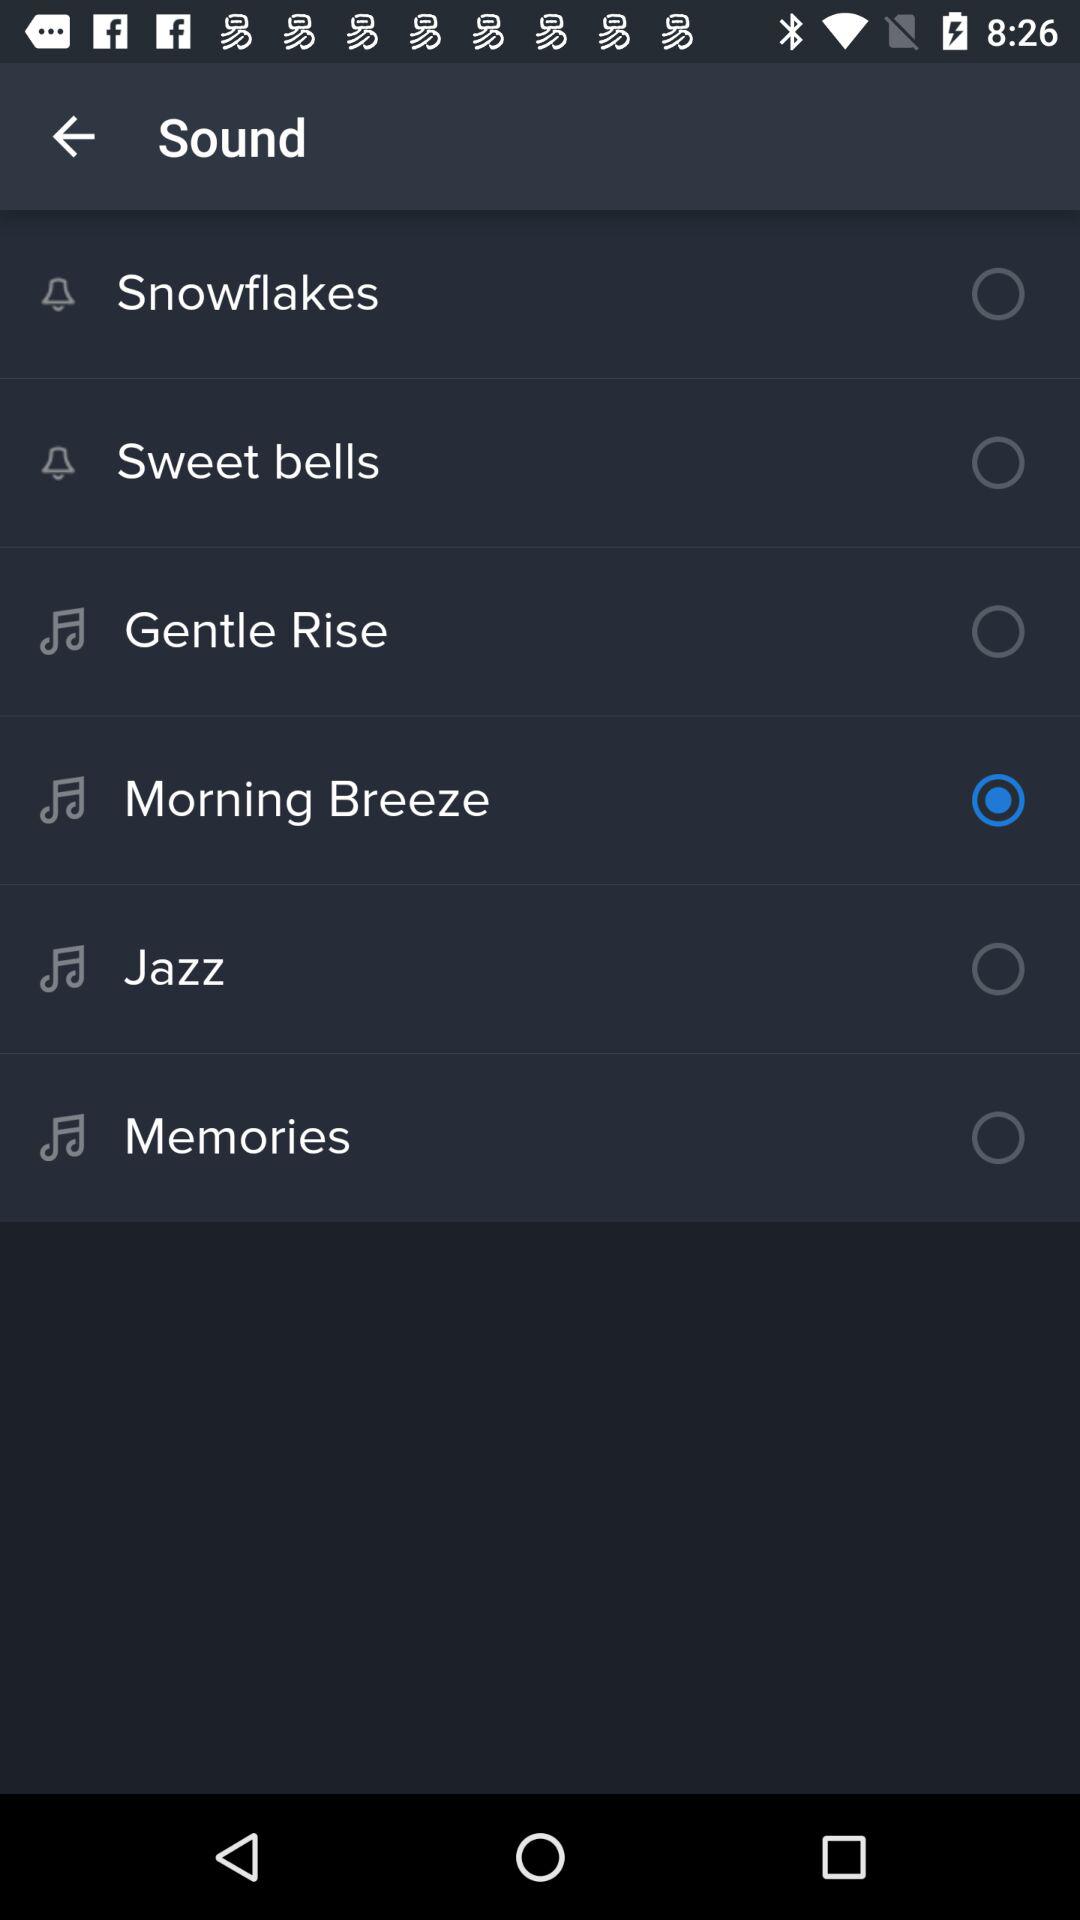  Describe the element at coordinates (540, 1137) in the screenshot. I see `flip until memories icon` at that location.